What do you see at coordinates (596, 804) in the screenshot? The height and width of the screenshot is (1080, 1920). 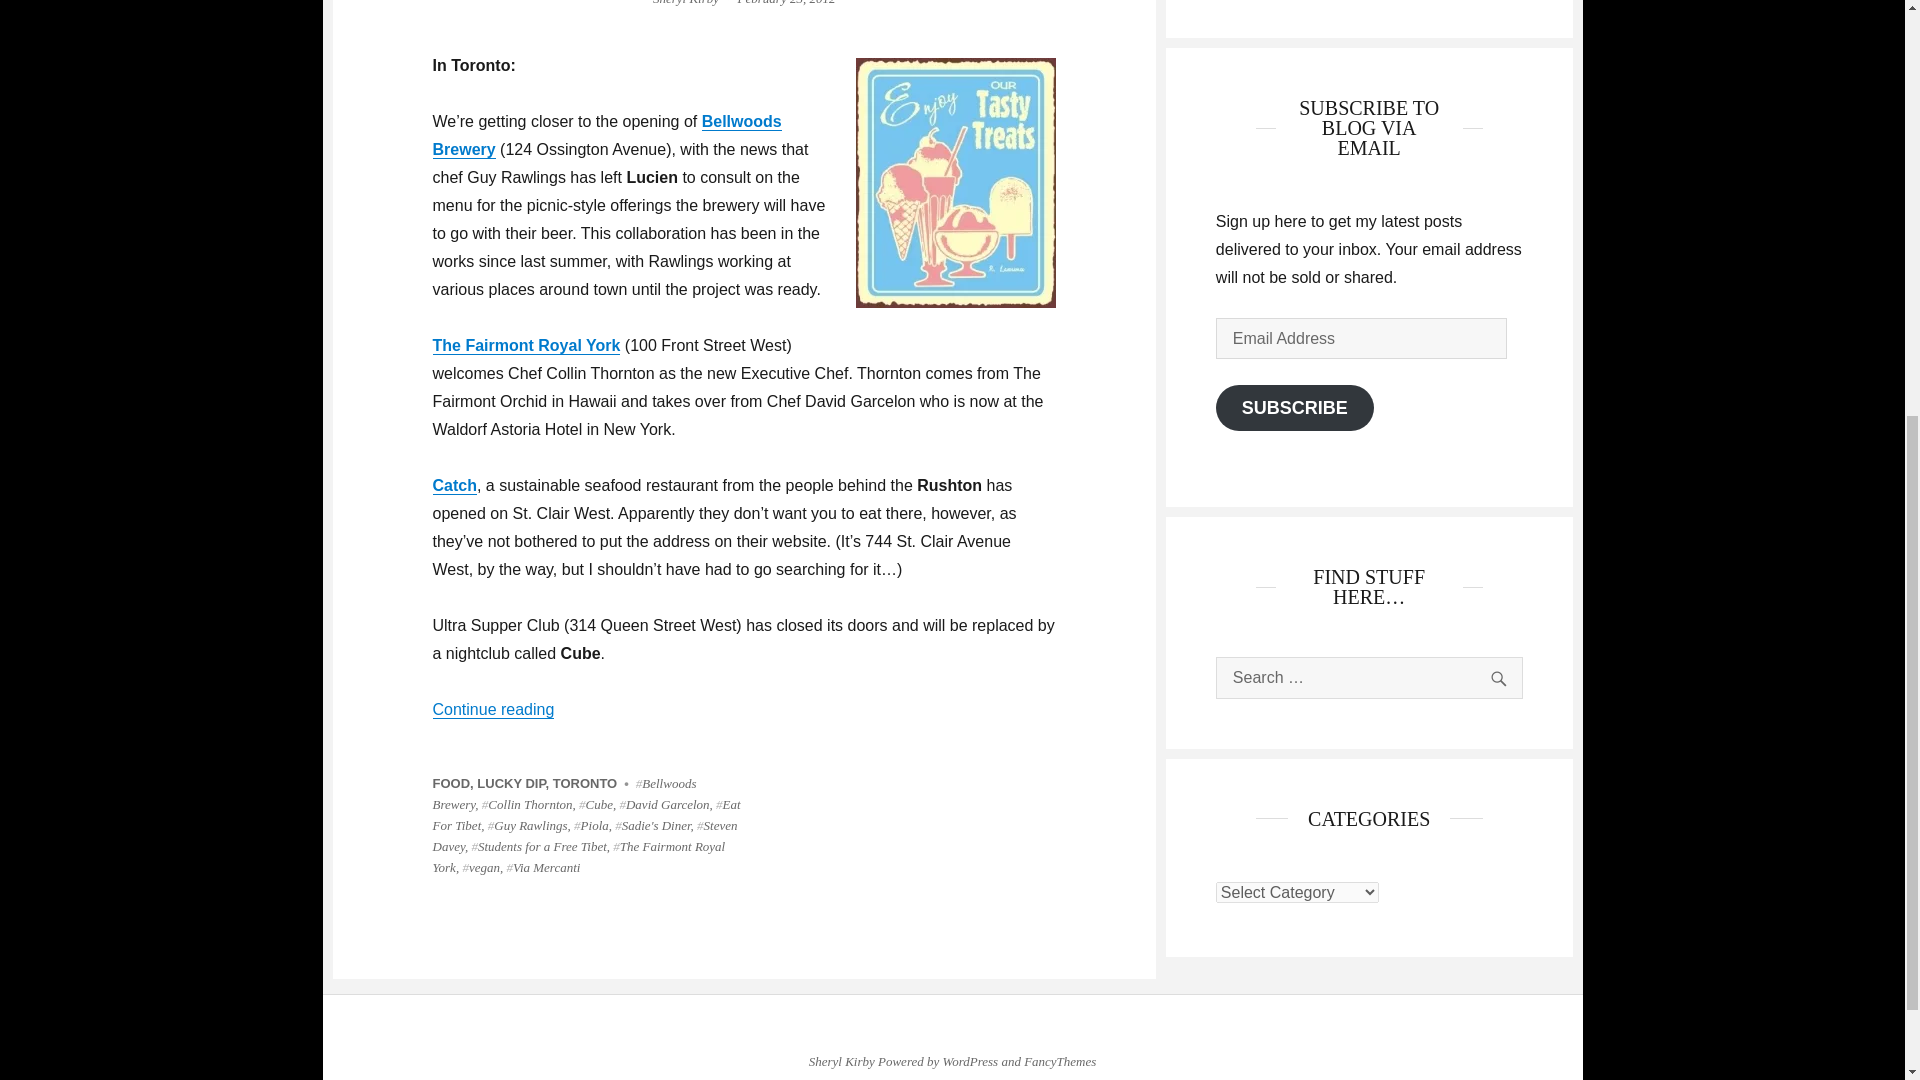 I see `Cube` at bounding box center [596, 804].